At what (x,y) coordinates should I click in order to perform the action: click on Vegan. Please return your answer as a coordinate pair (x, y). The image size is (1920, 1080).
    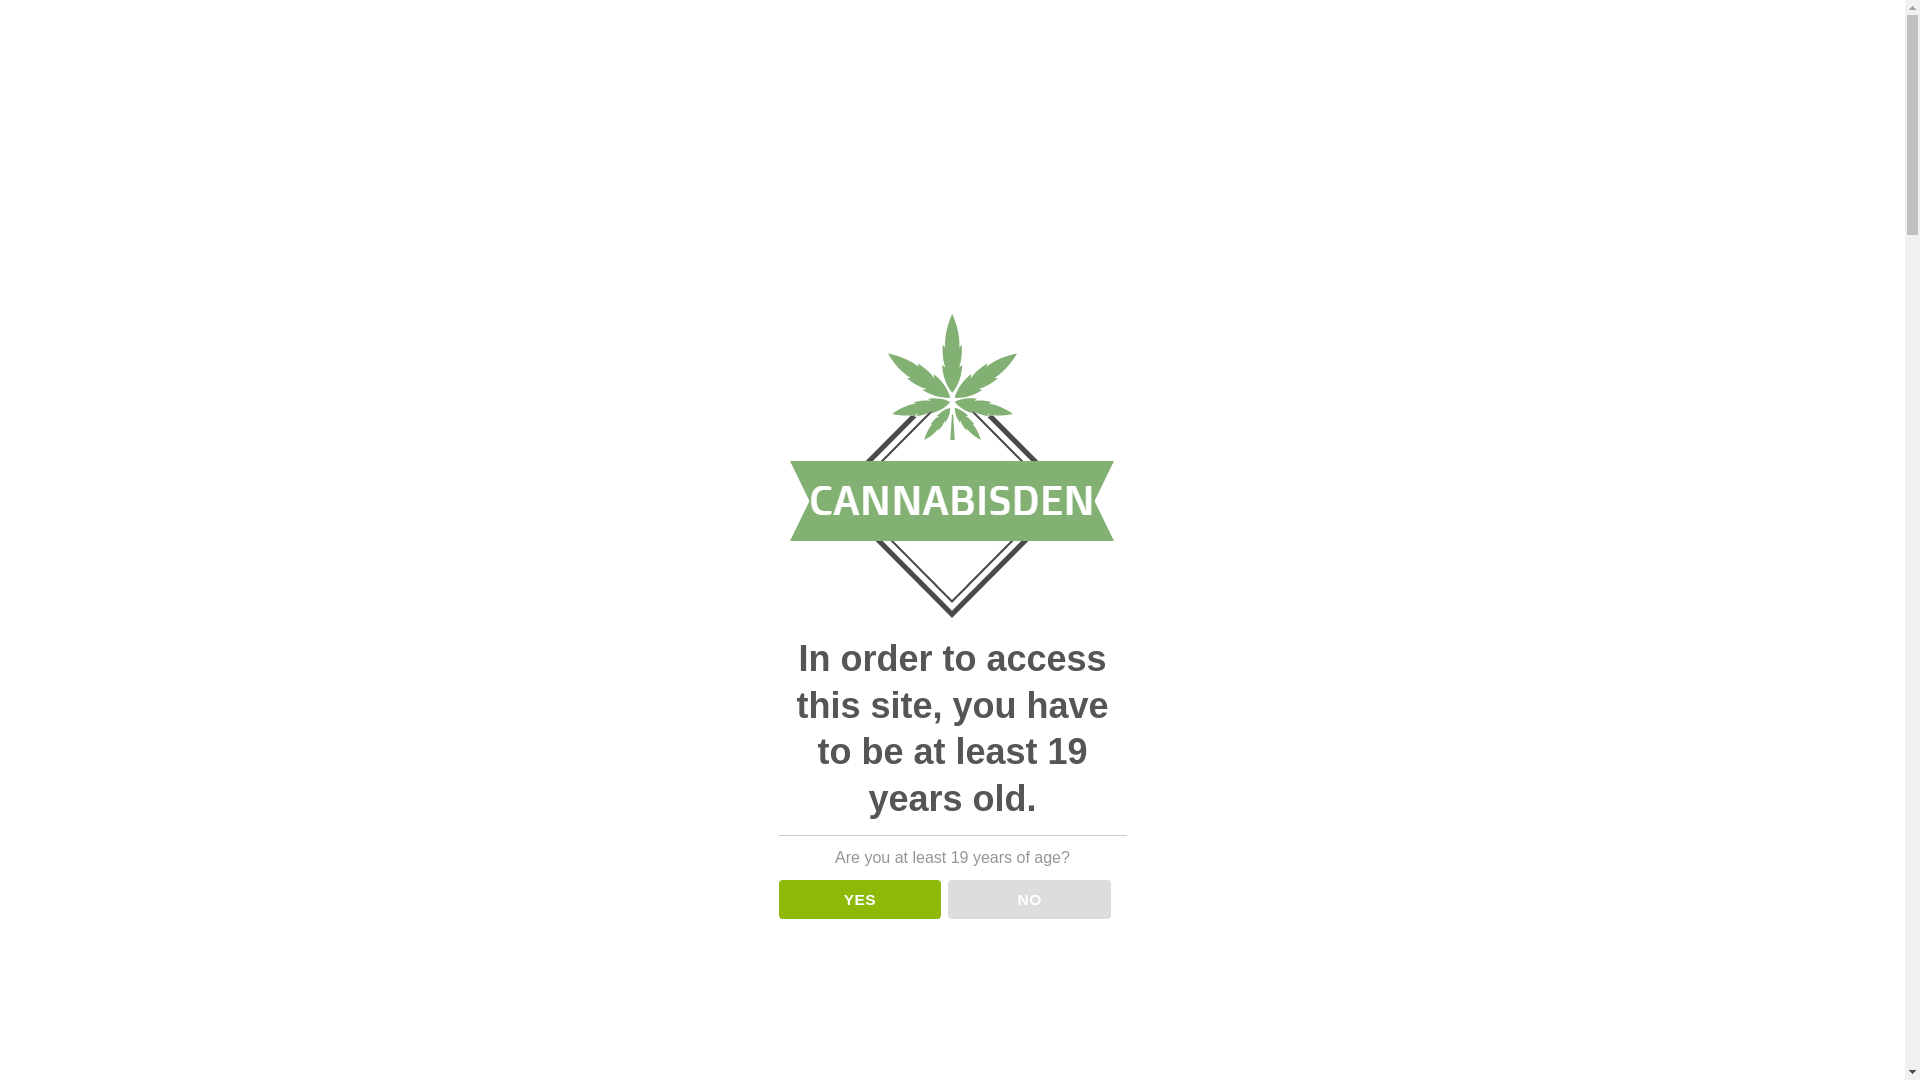
    Looking at the image, I should click on (216, 906).